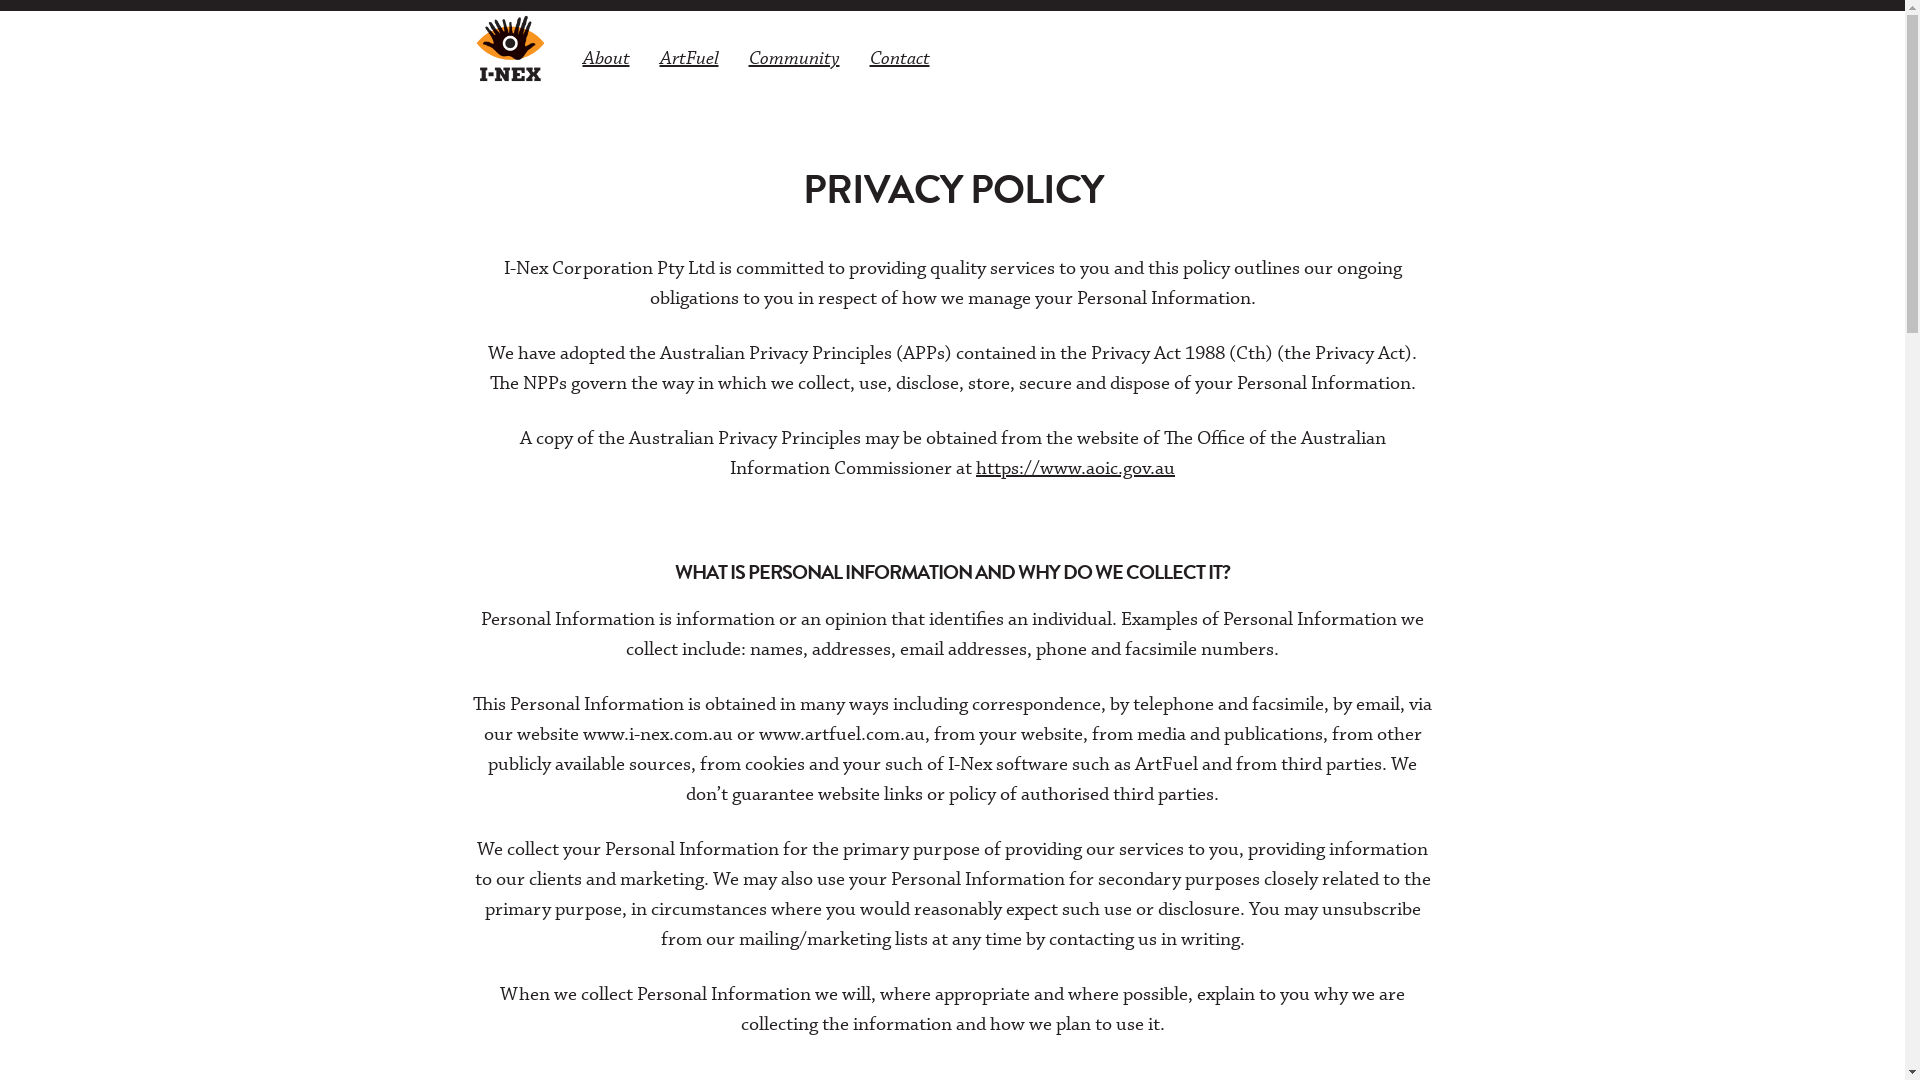 This screenshot has height=1080, width=1920. What do you see at coordinates (899, 58) in the screenshot?
I see `Contact` at bounding box center [899, 58].